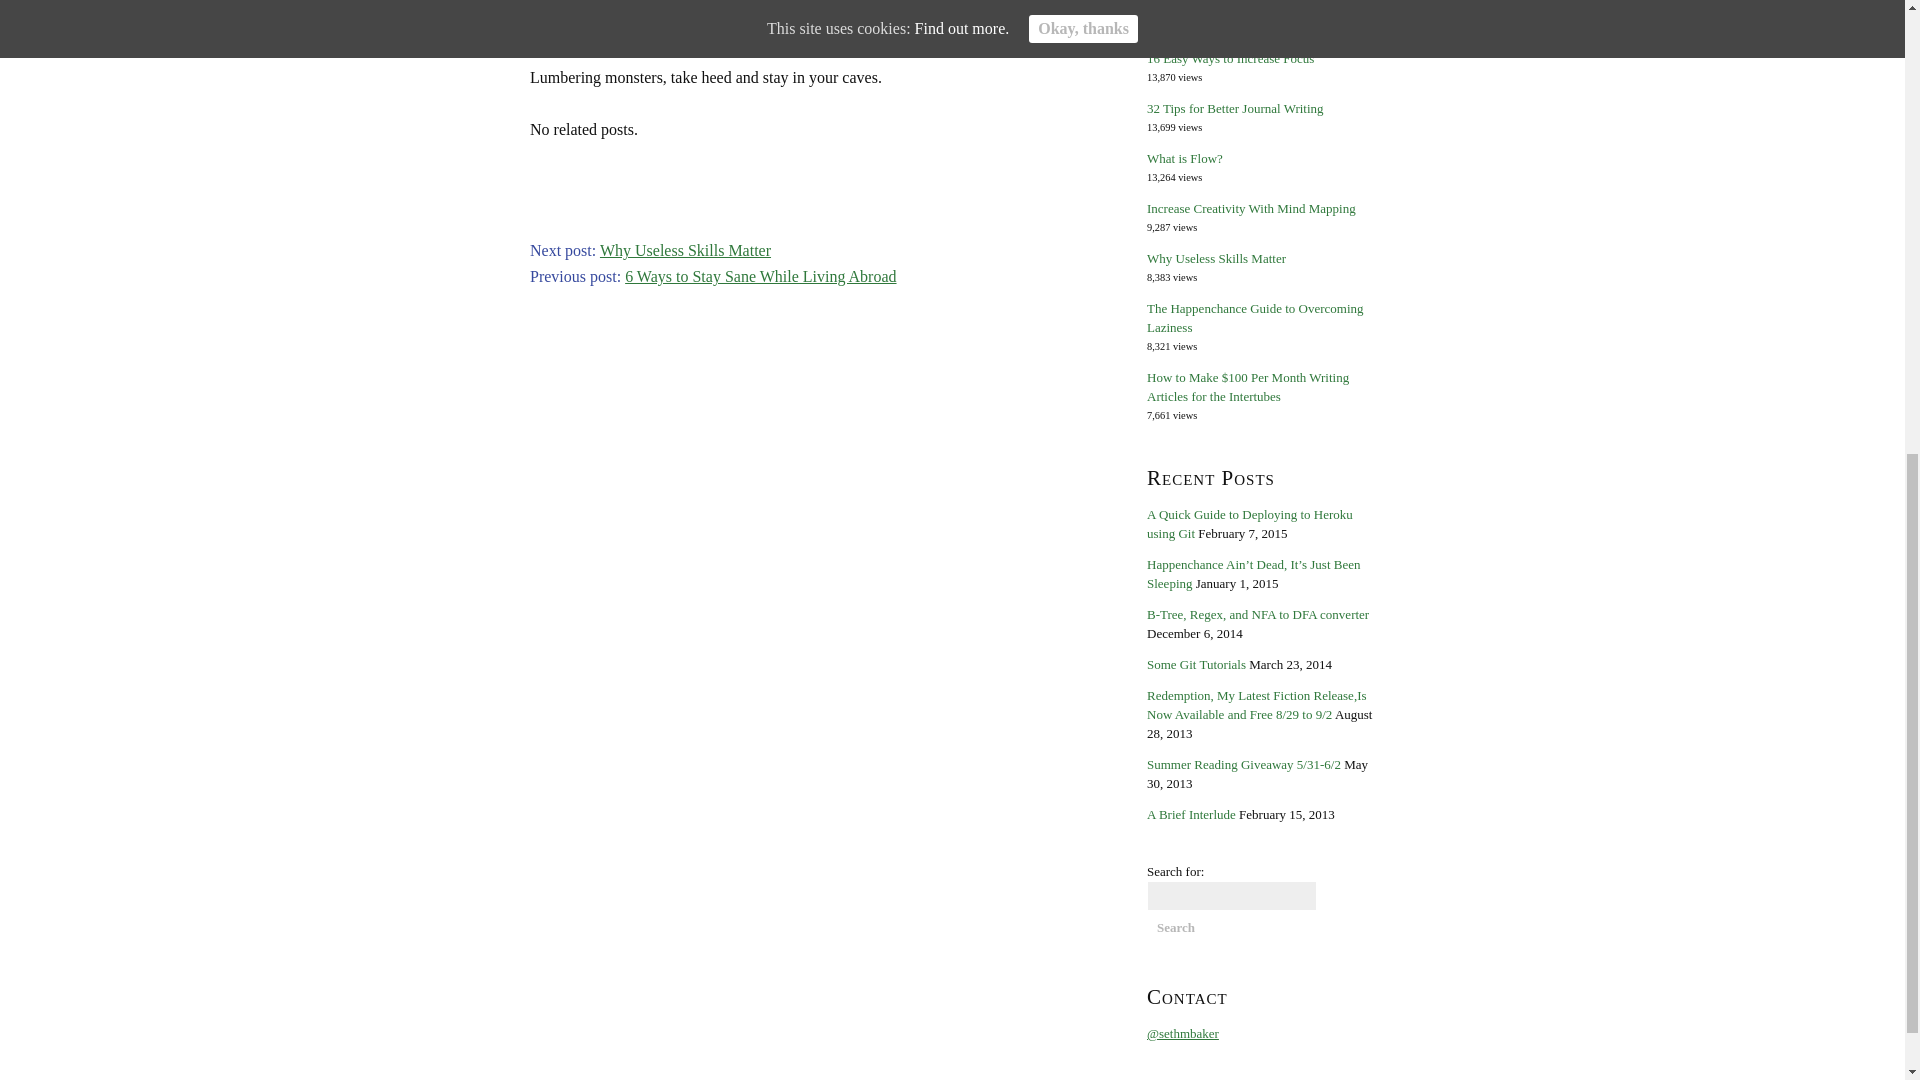  Describe the element at coordinates (1216, 258) in the screenshot. I see `Why Useless Skills Matter` at that location.